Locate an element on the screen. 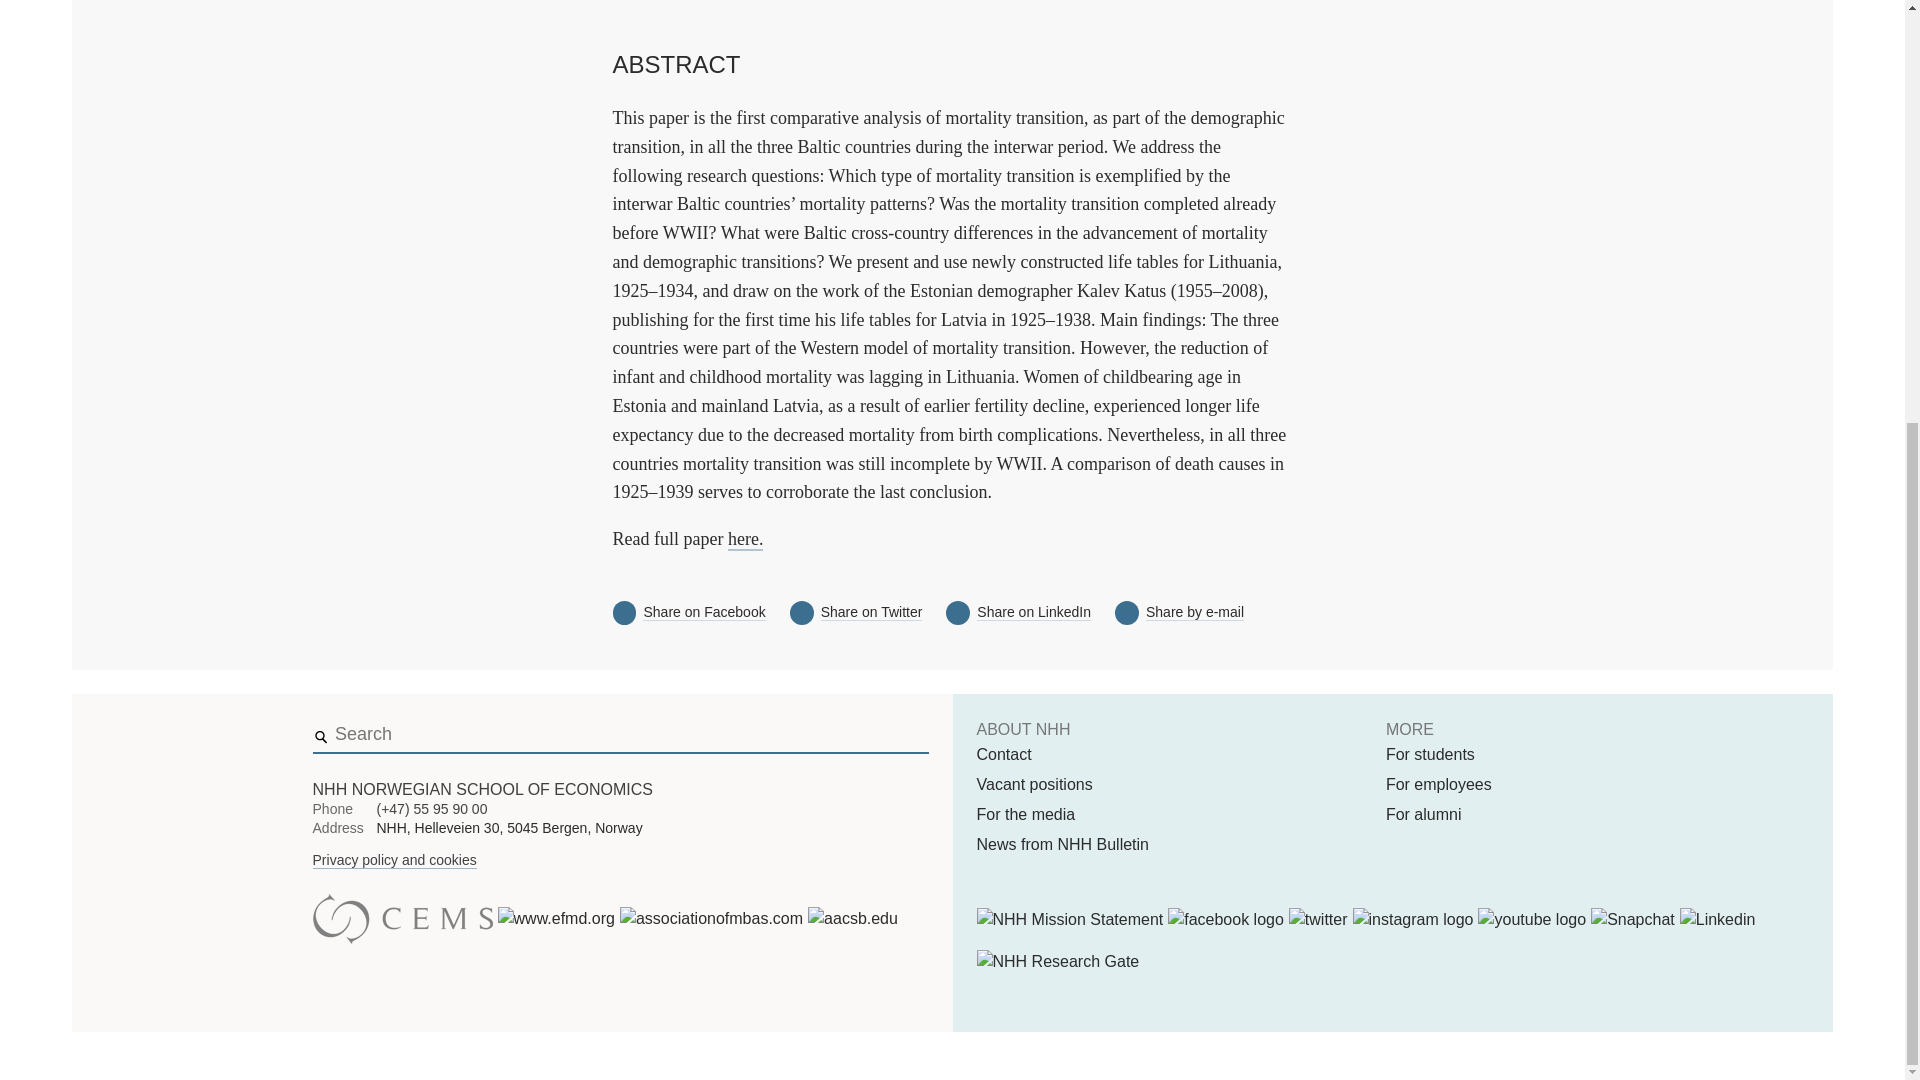  For the media is located at coordinates (1025, 815).